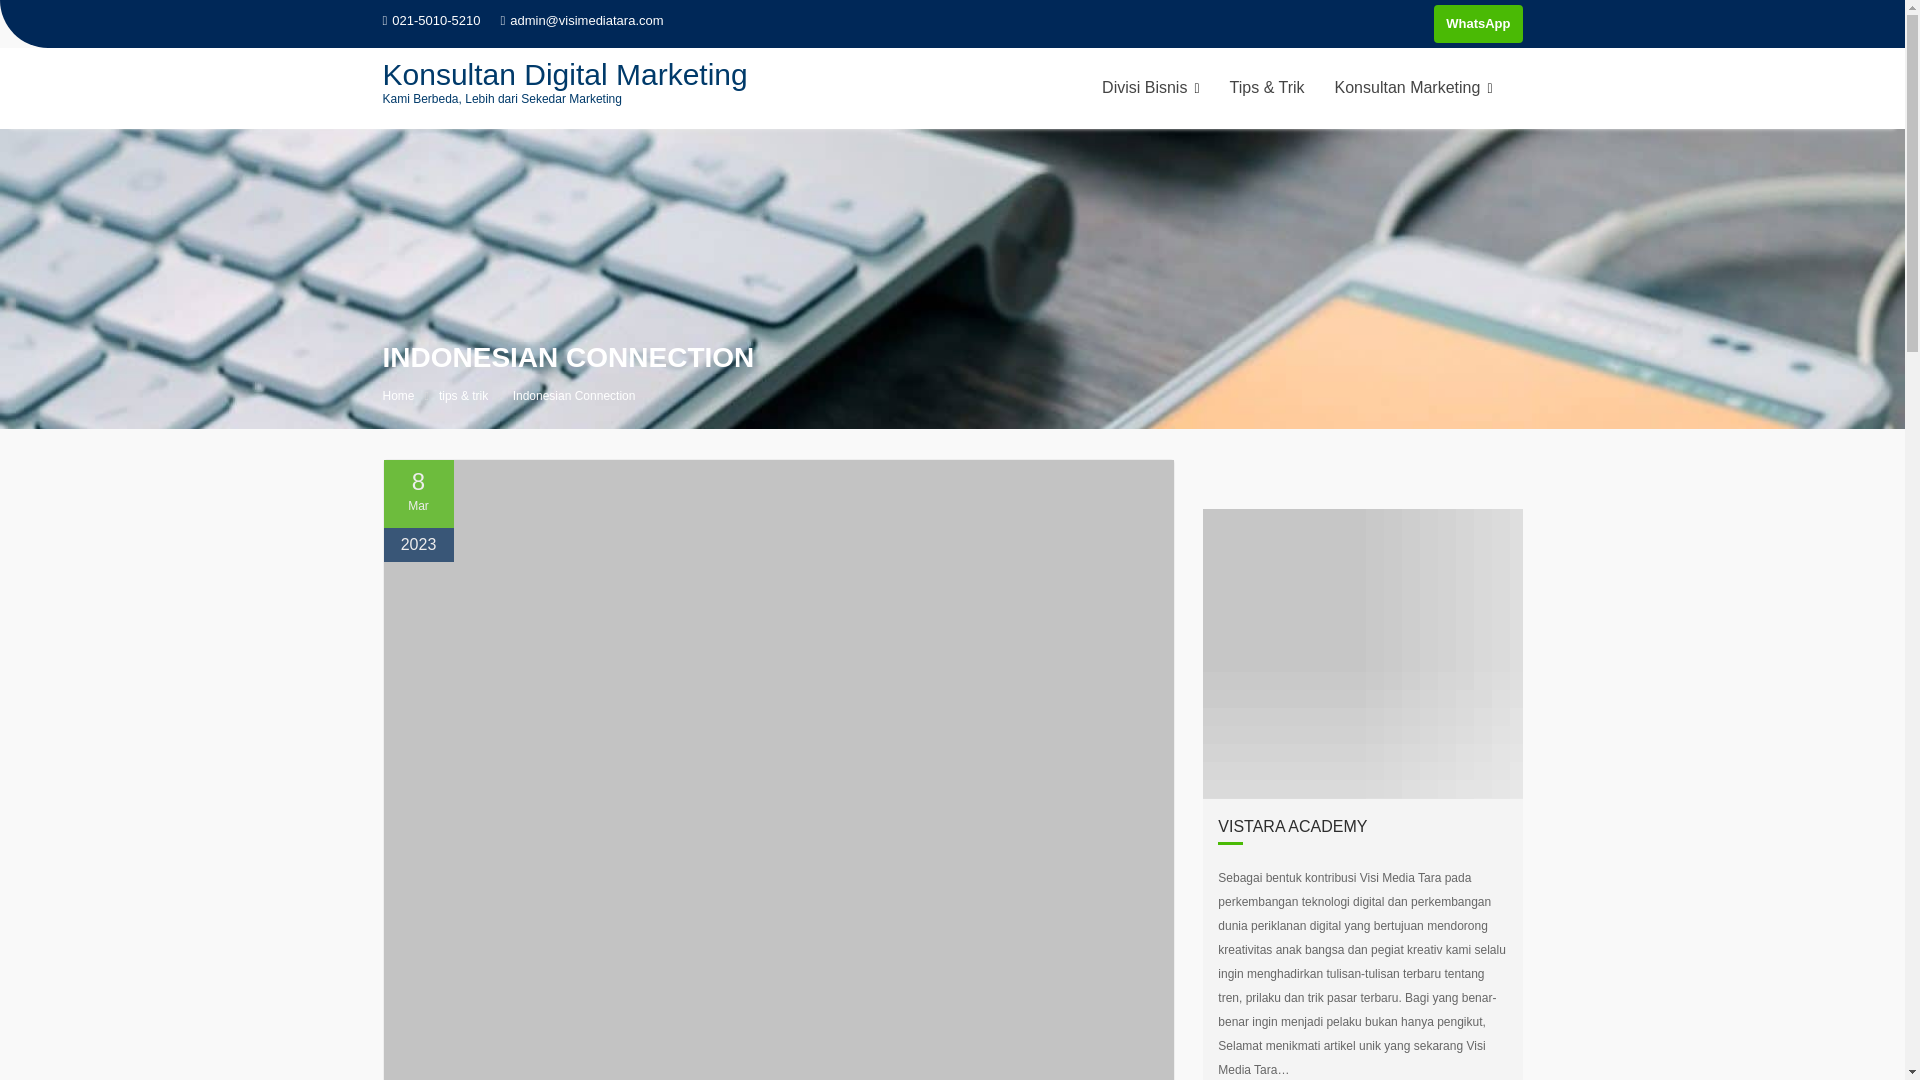 The image size is (1920, 1080). Describe the element at coordinates (564, 74) in the screenshot. I see `Konsultan Digital Marketing` at that location.